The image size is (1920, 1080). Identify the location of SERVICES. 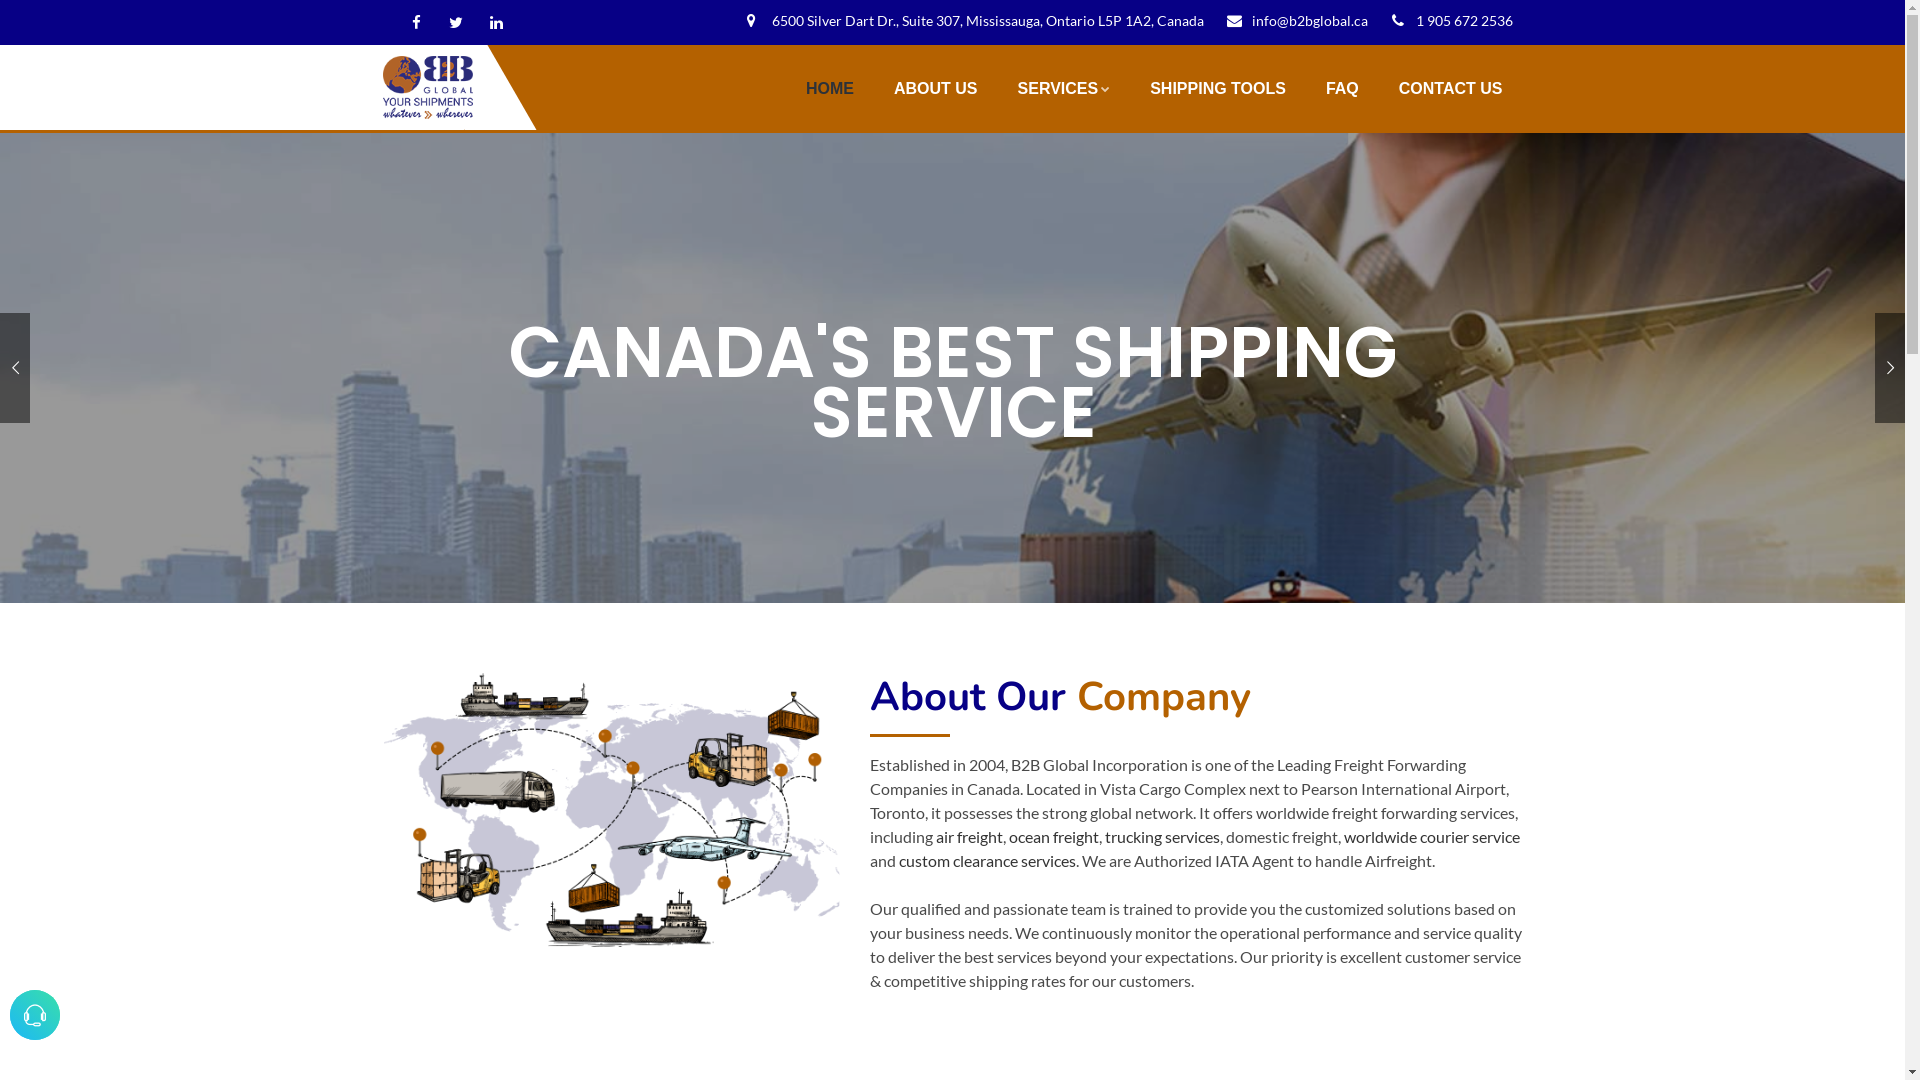
(1064, 89).